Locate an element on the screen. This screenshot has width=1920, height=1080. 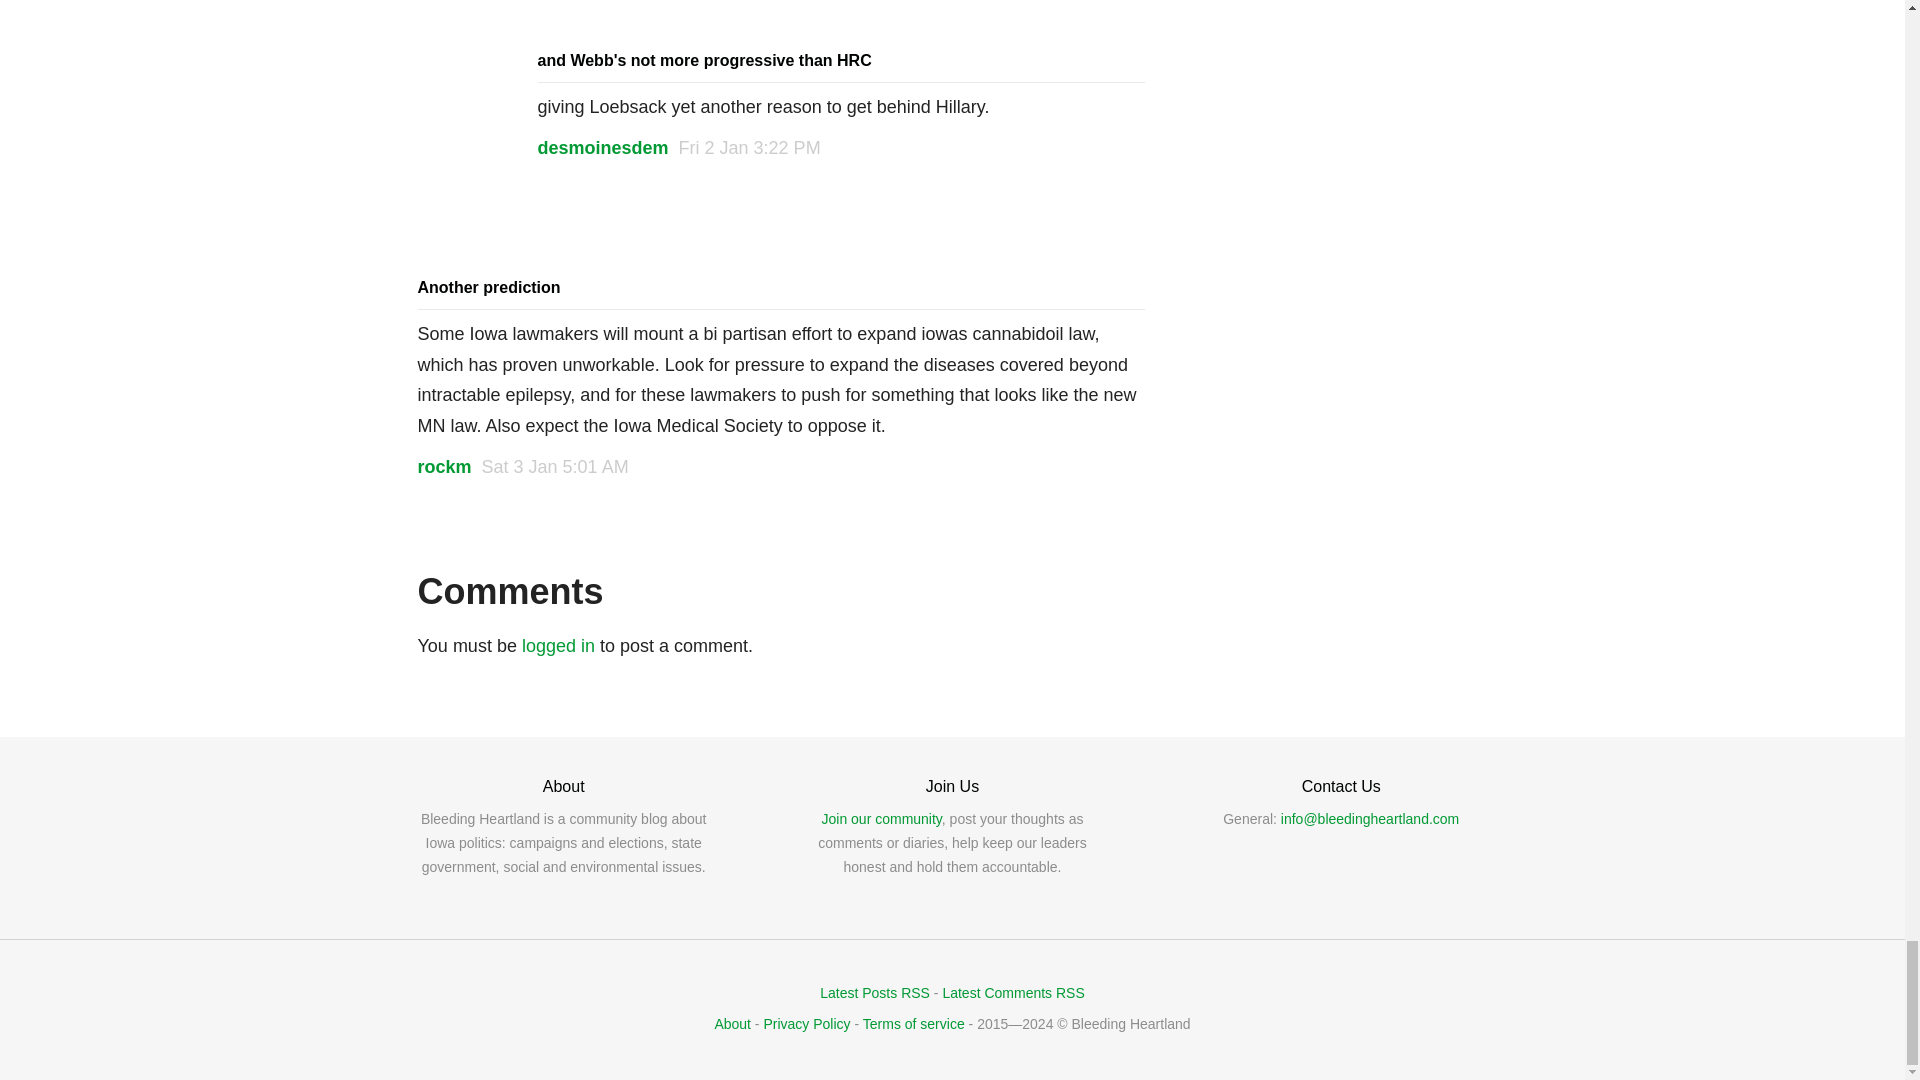
Comment Permalink is located at coordinates (555, 466).